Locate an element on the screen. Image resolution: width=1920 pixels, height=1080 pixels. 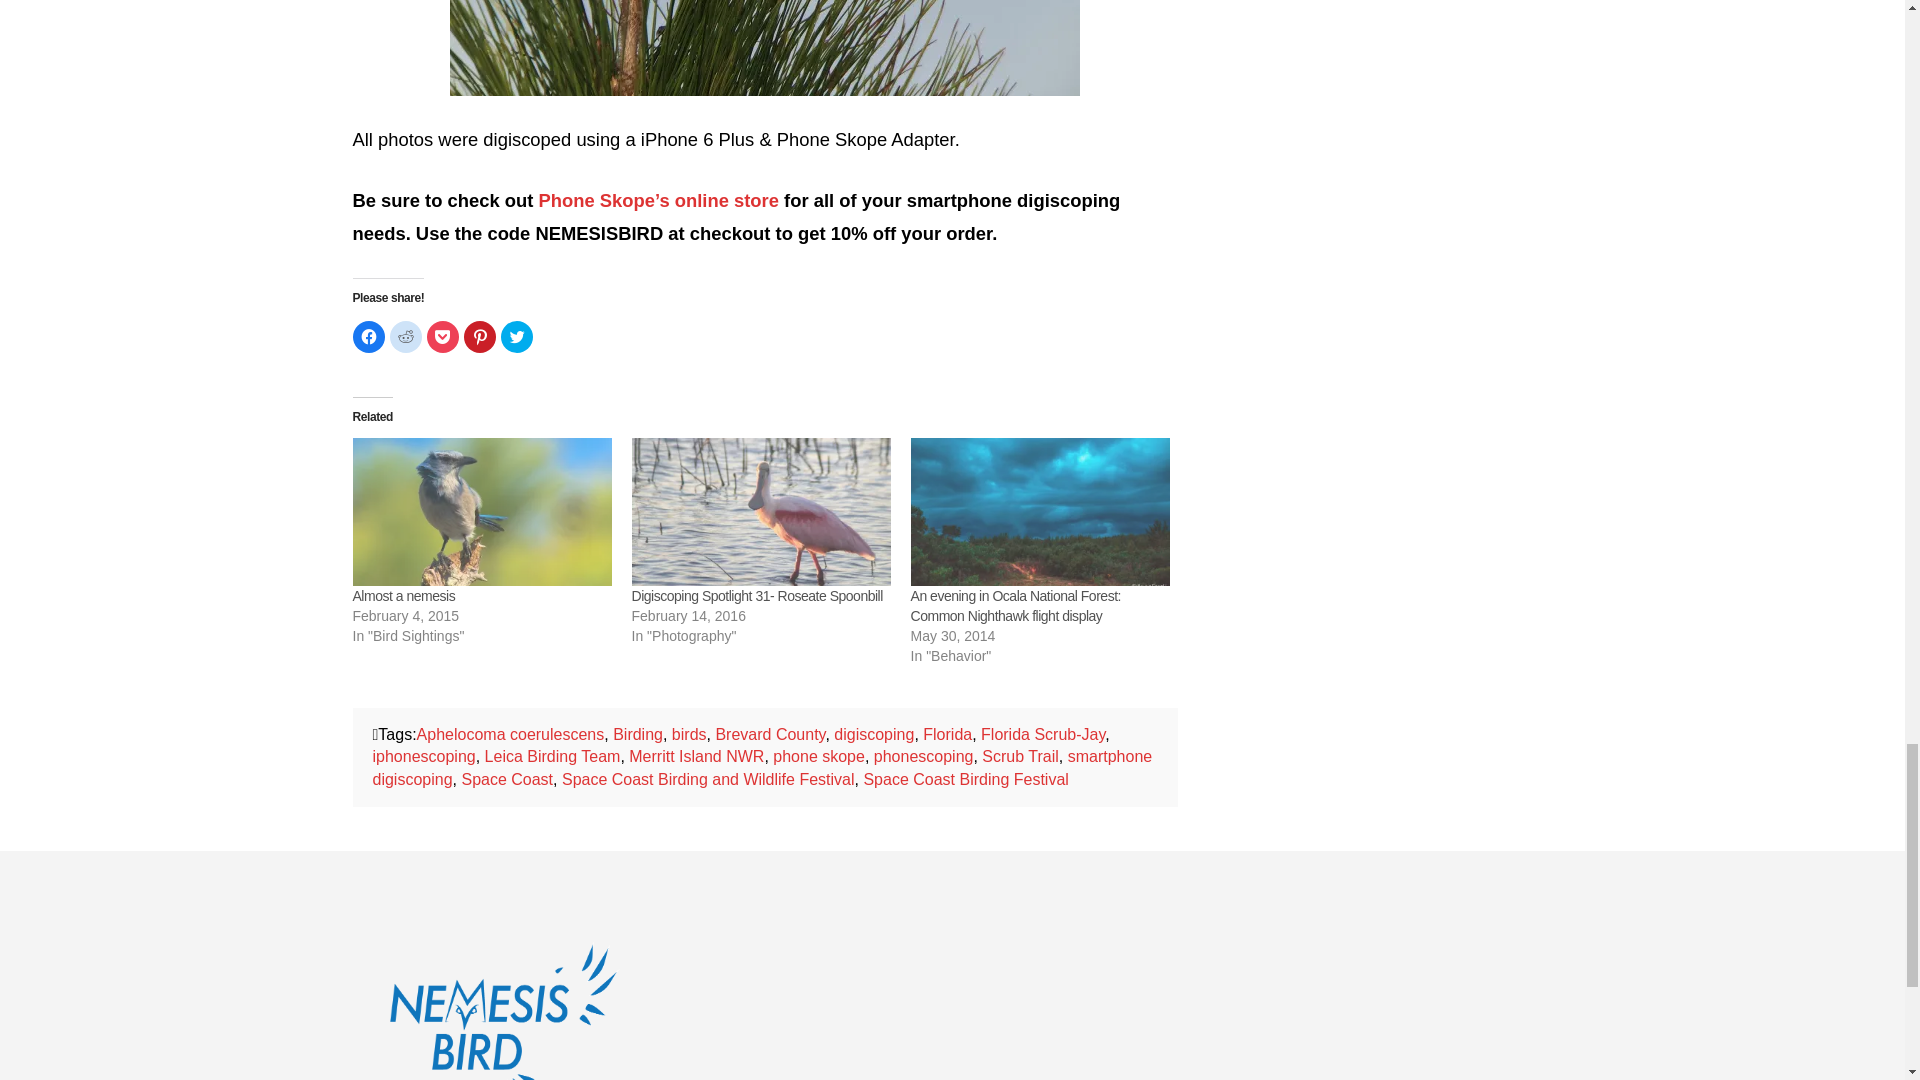
Digiscoping Spotlight 31- Roseate Spoonbill is located at coordinates (757, 595).